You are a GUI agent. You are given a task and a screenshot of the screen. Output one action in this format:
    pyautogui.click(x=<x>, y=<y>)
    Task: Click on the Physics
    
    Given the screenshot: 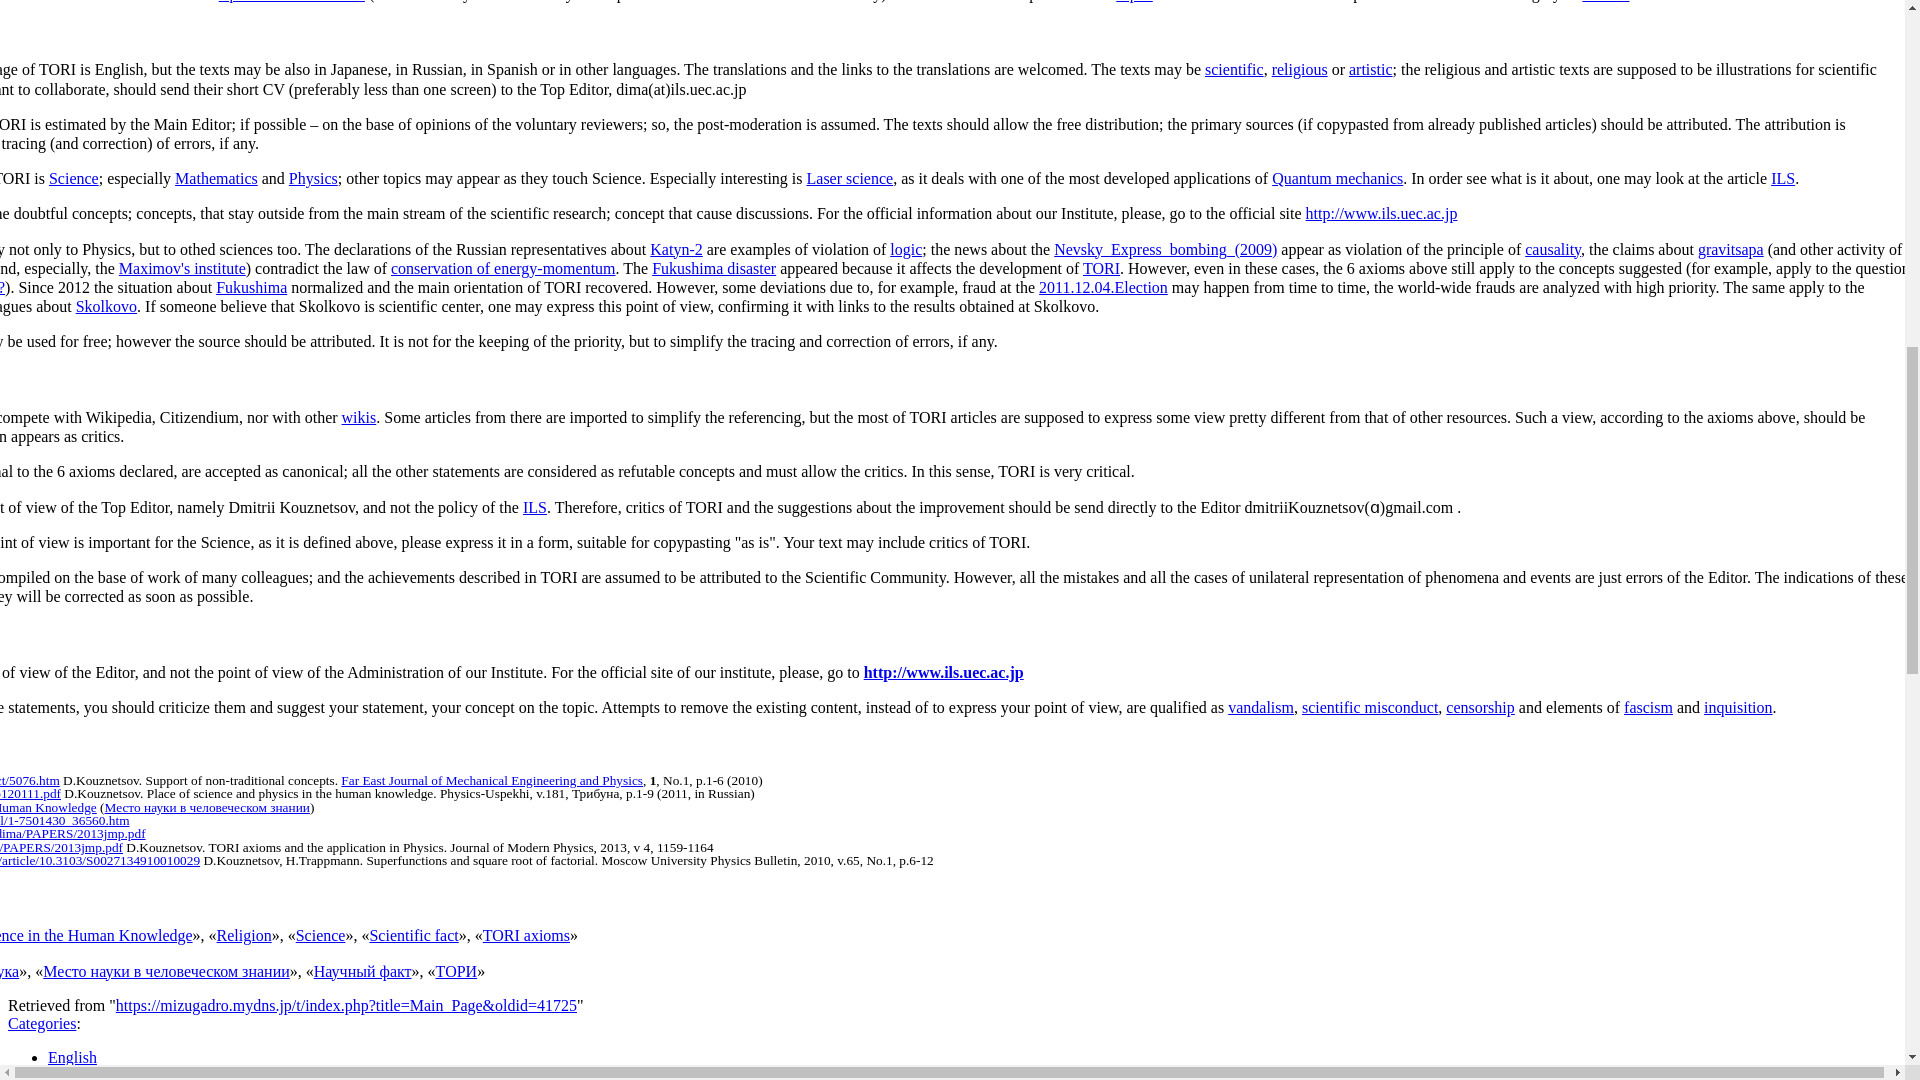 What is the action you would take?
    pyautogui.click(x=313, y=178)
    